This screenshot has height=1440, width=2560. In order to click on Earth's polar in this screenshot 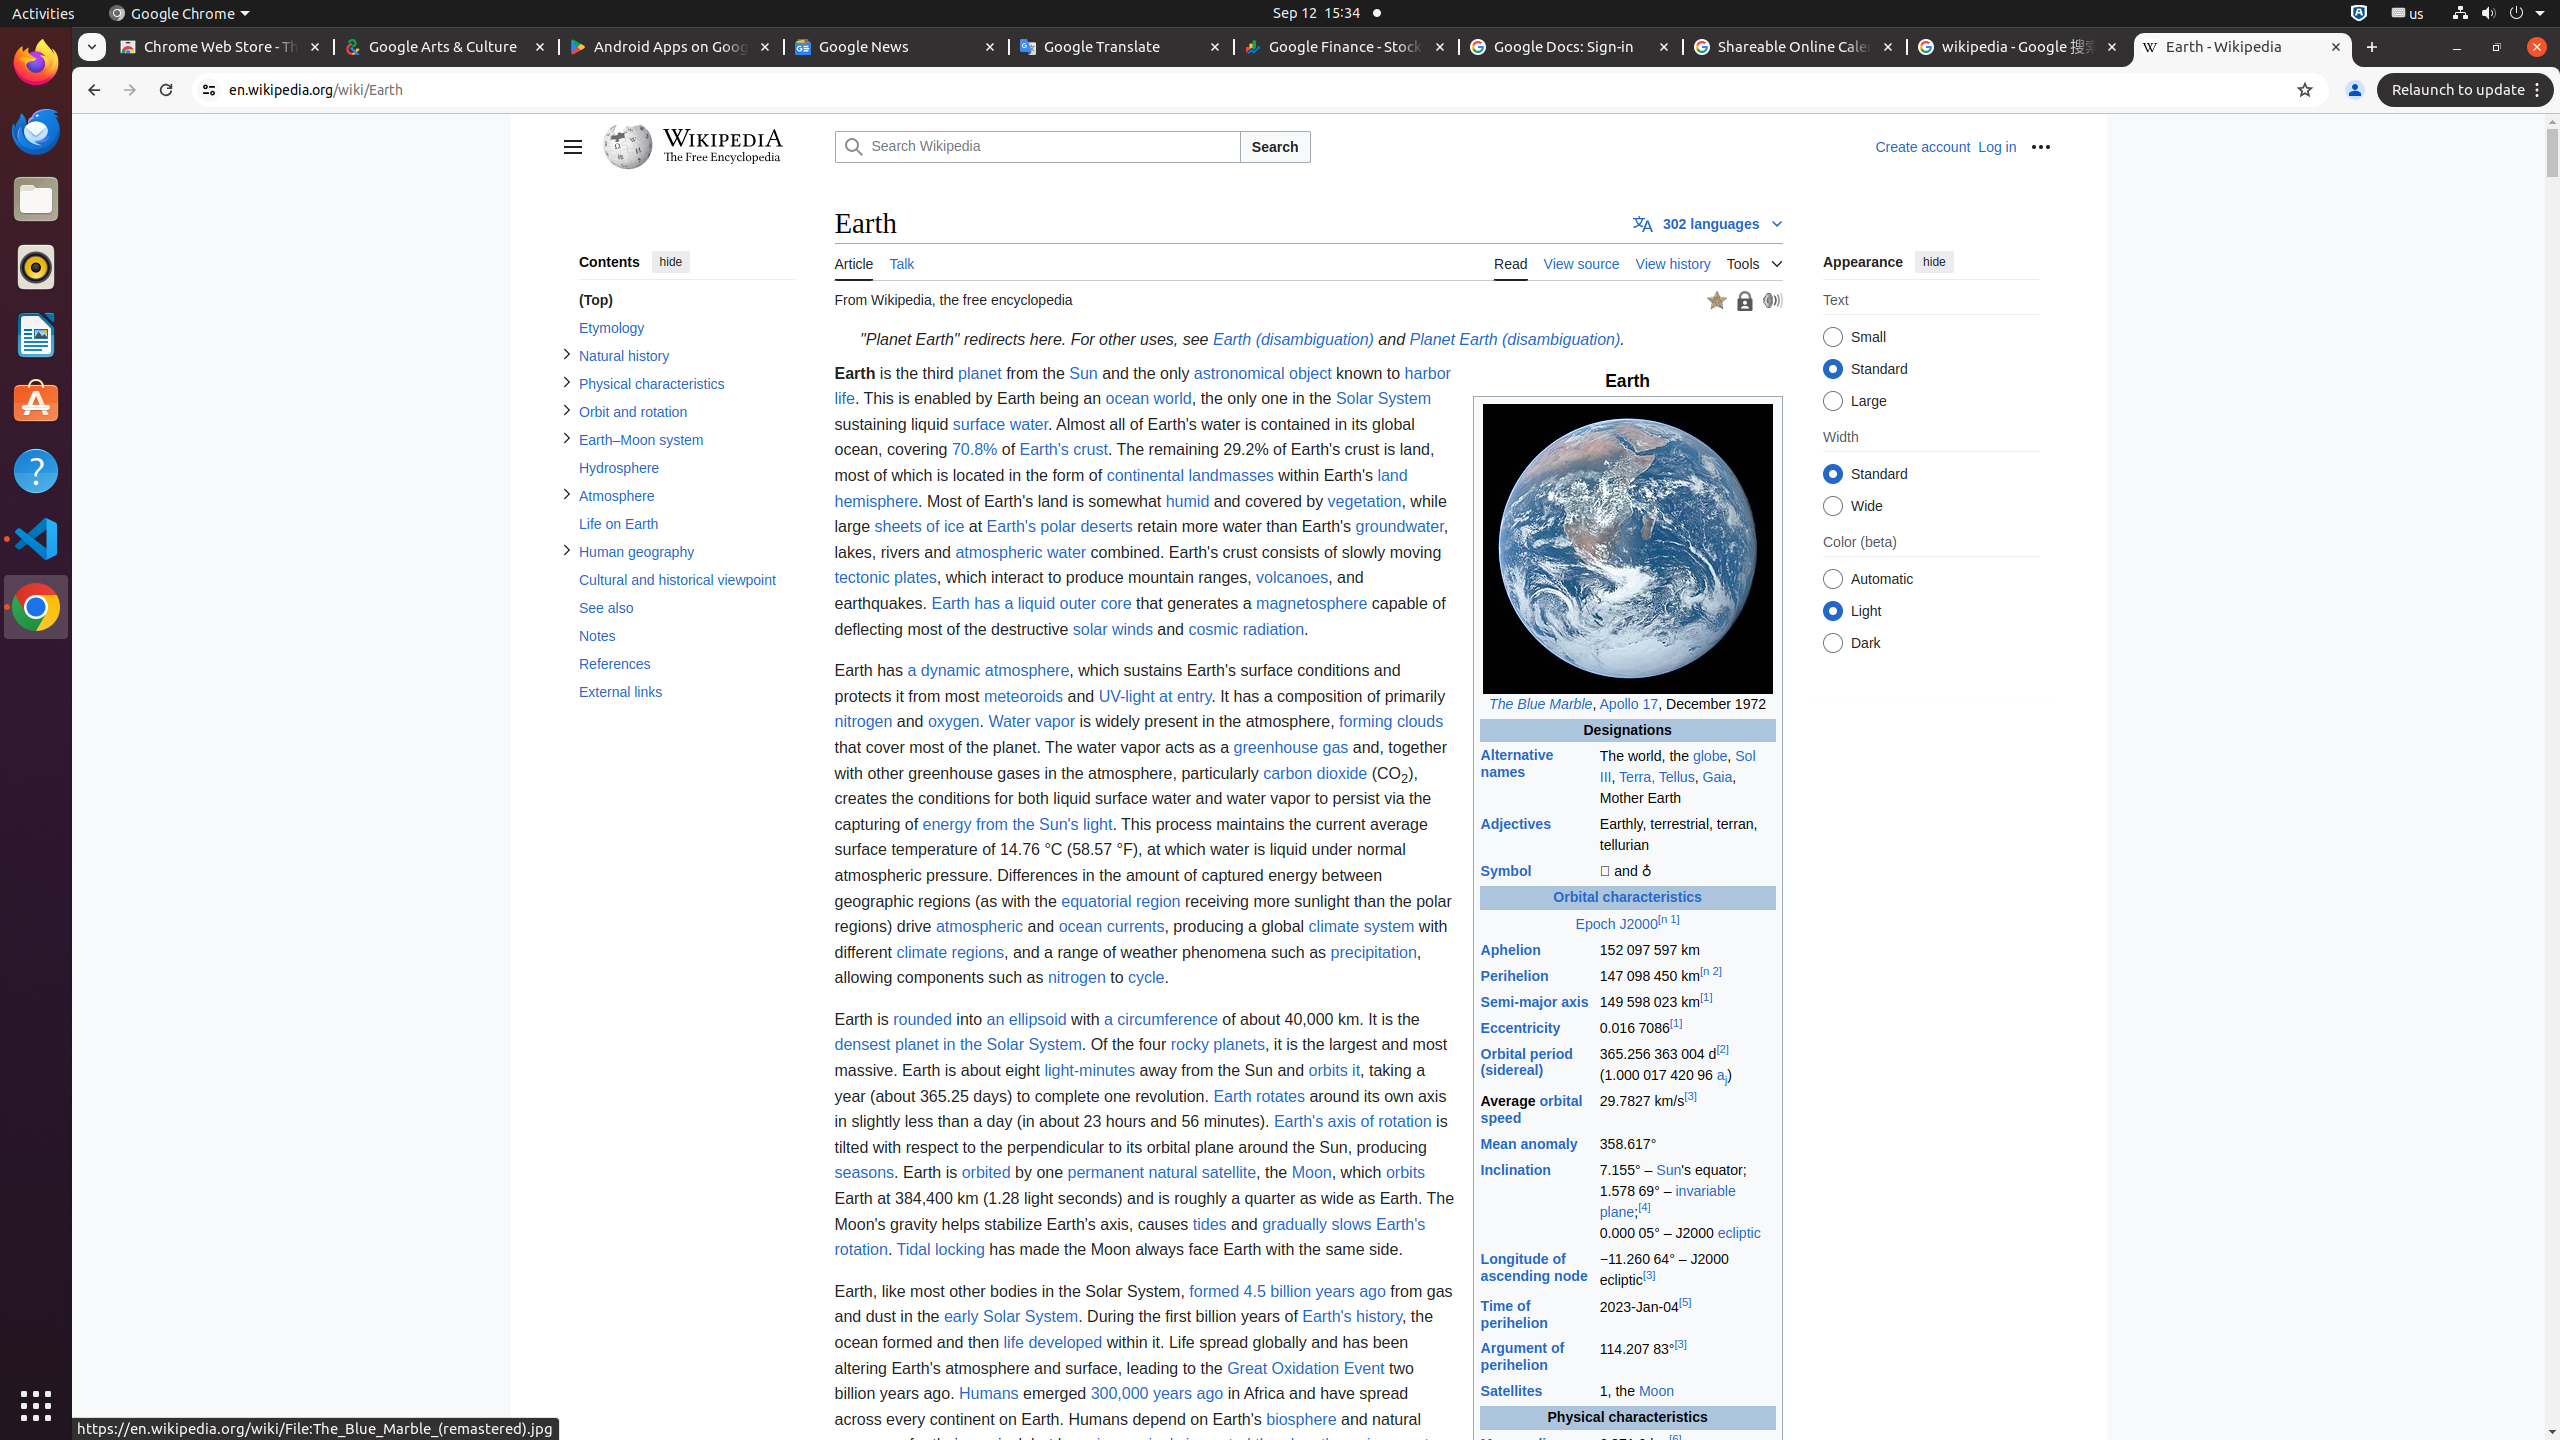, I will do `click(1031, 527)`.